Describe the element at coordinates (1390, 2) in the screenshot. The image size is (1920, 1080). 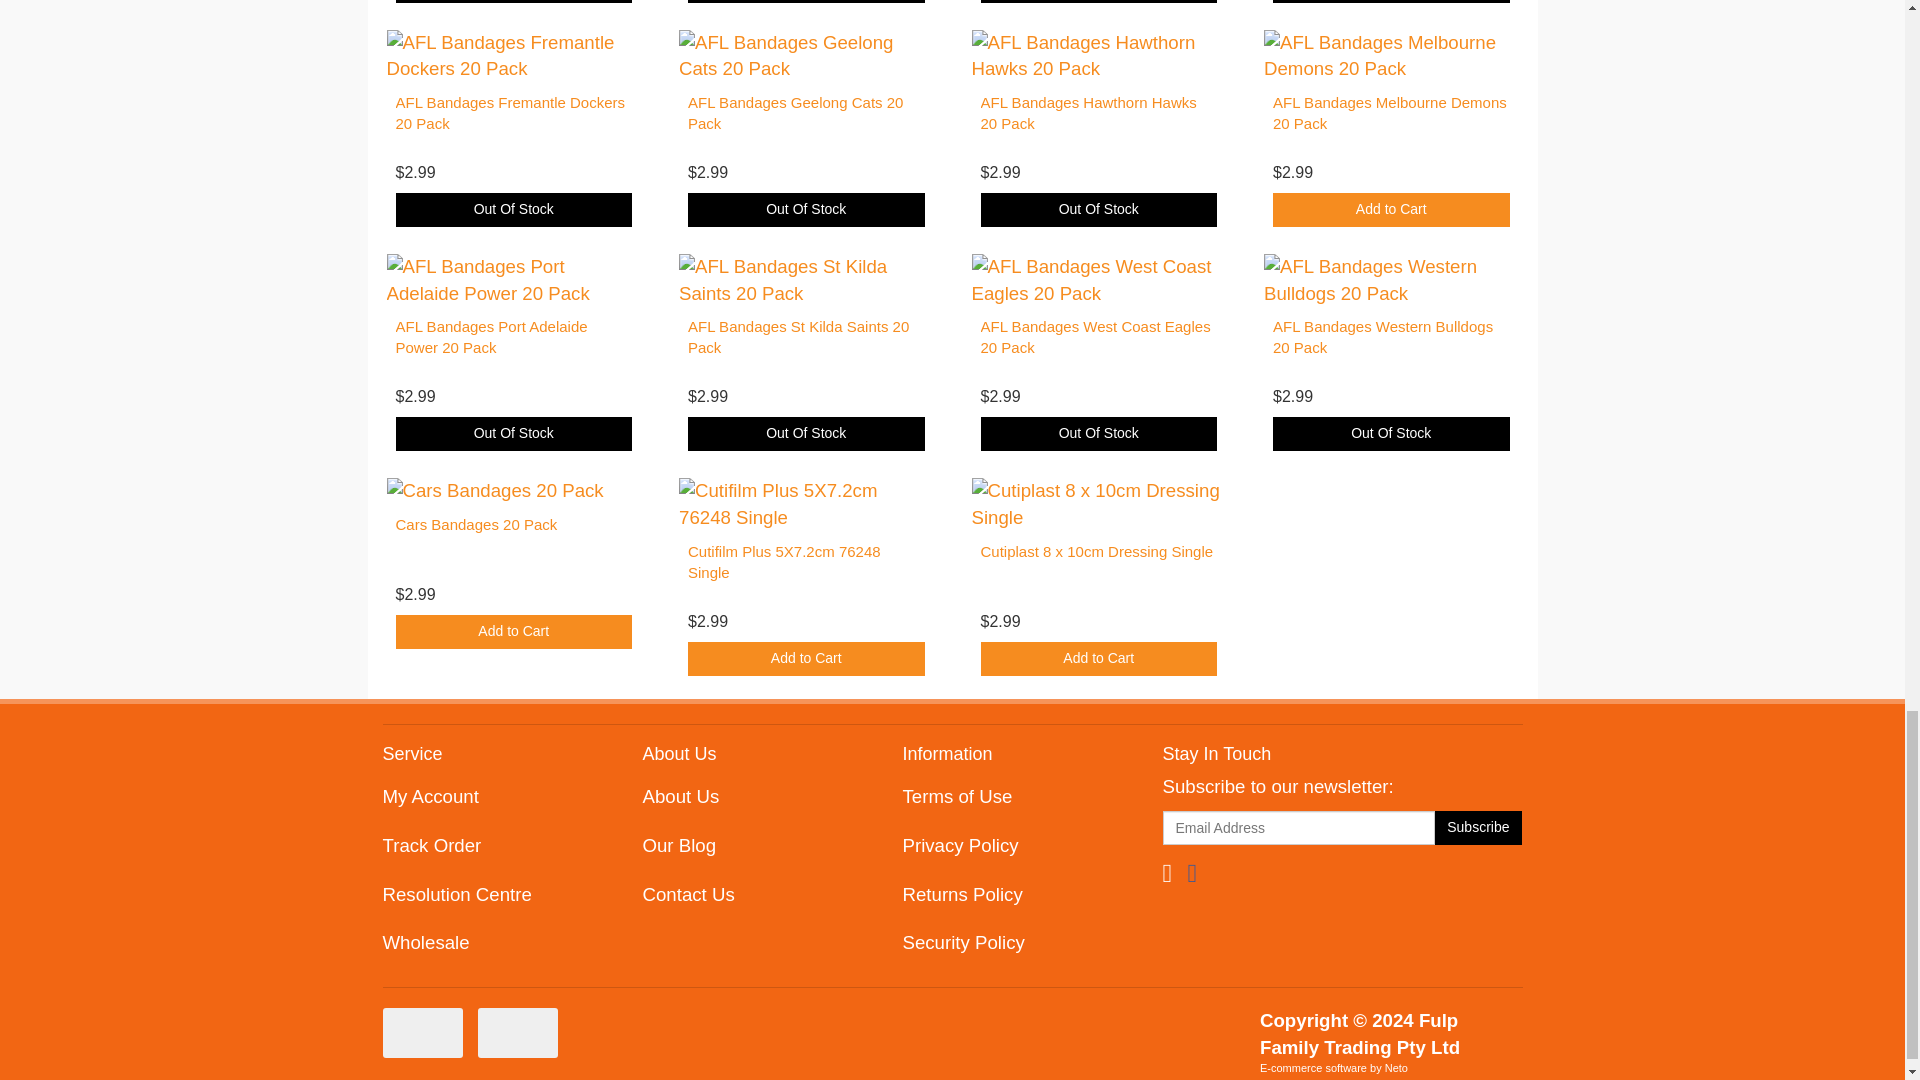
I see `Notify Me When Back In Stock` at that location.